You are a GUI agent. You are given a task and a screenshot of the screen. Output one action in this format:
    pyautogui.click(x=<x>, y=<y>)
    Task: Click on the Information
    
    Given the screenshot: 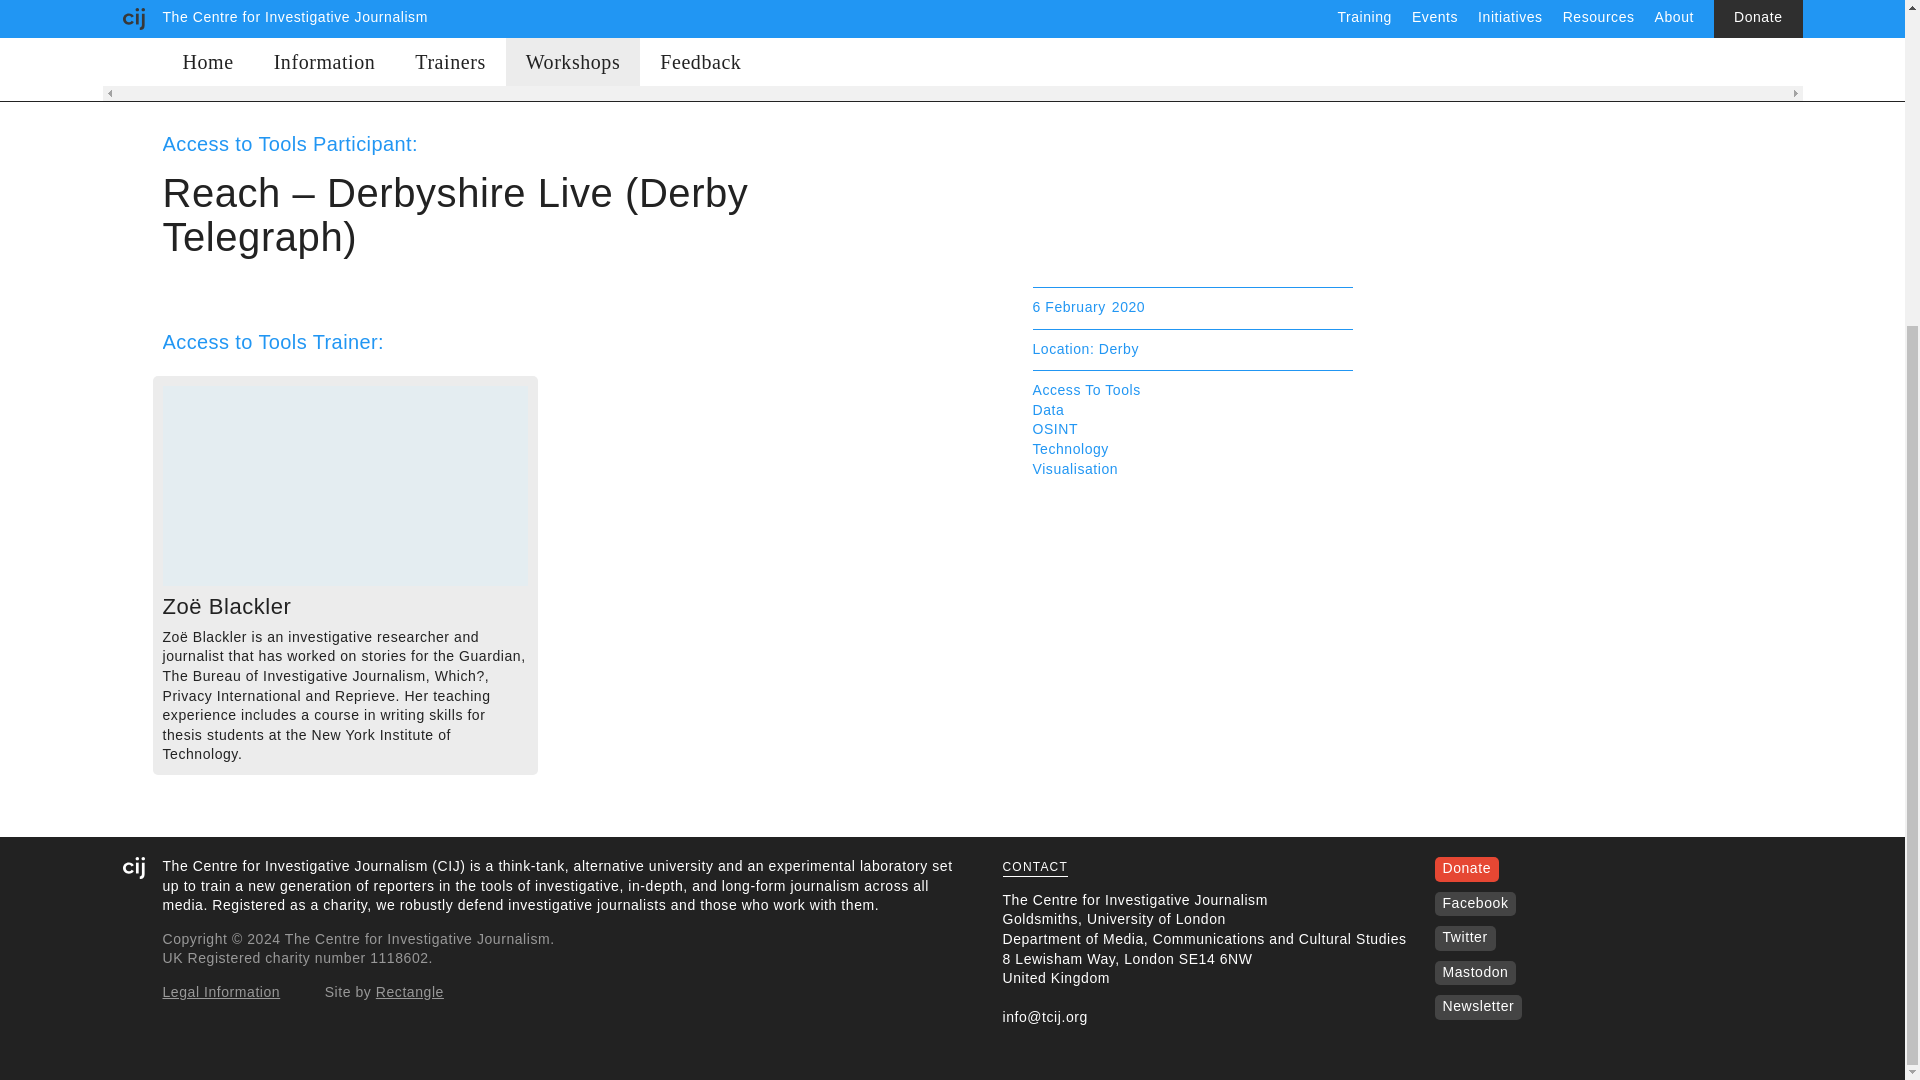 What is the action you would take?
    pyautogui.click(x=324, y=57)
    